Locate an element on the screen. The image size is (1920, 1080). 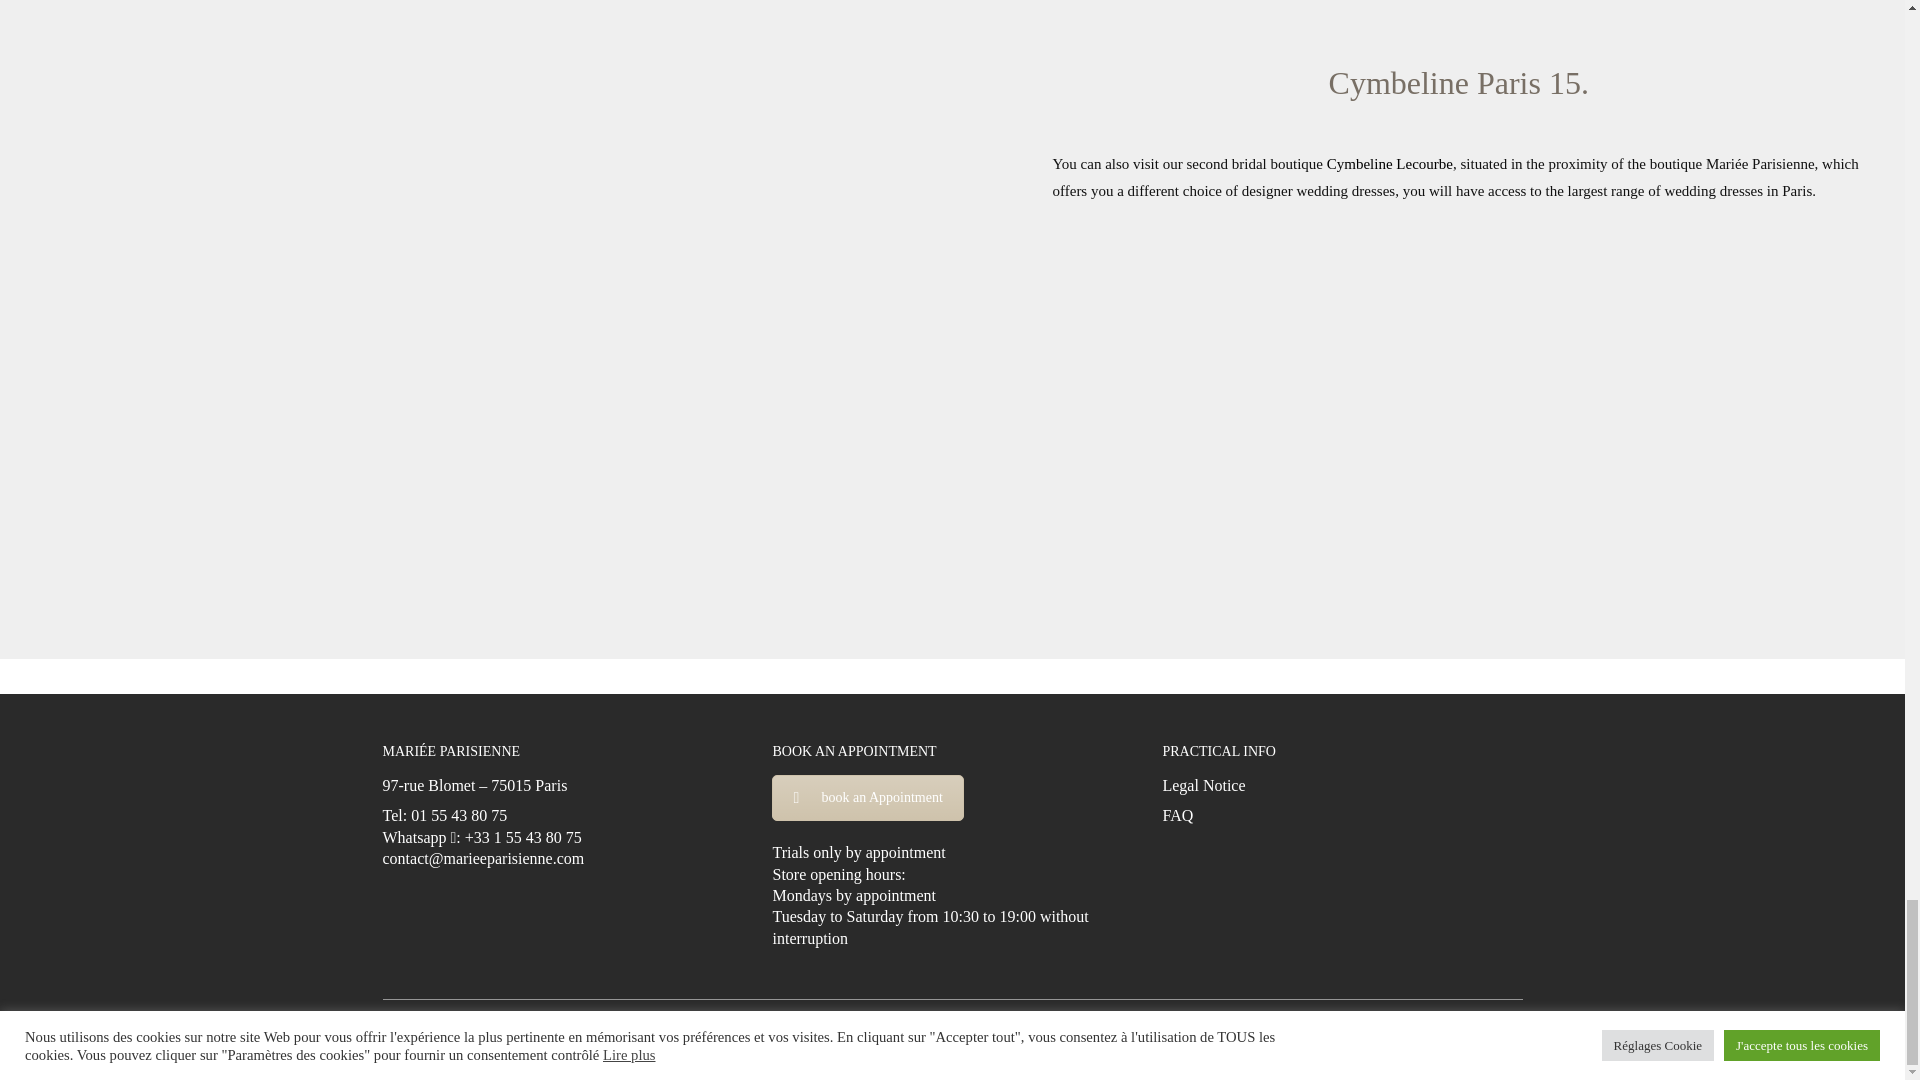
Email is located at coordinates (1452, 1035).